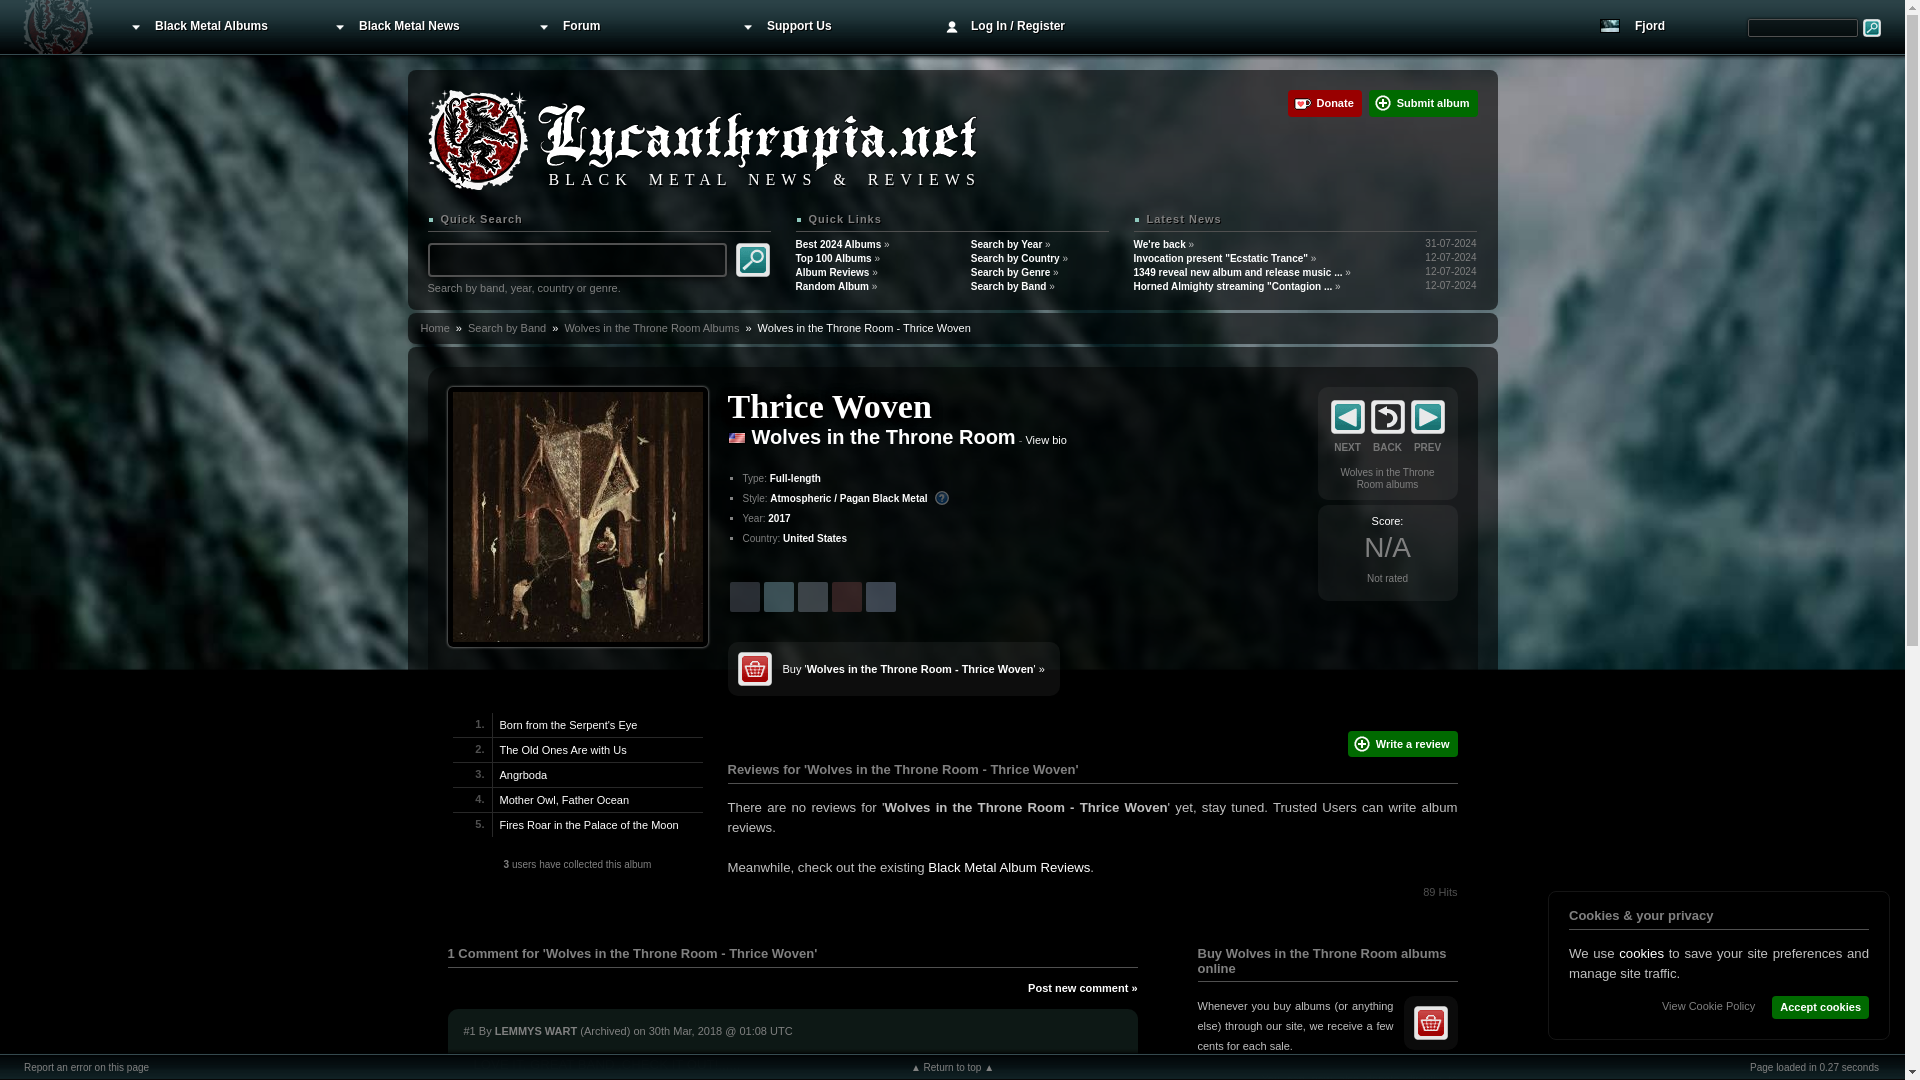  I want to click on Forum, so click(624, 26).